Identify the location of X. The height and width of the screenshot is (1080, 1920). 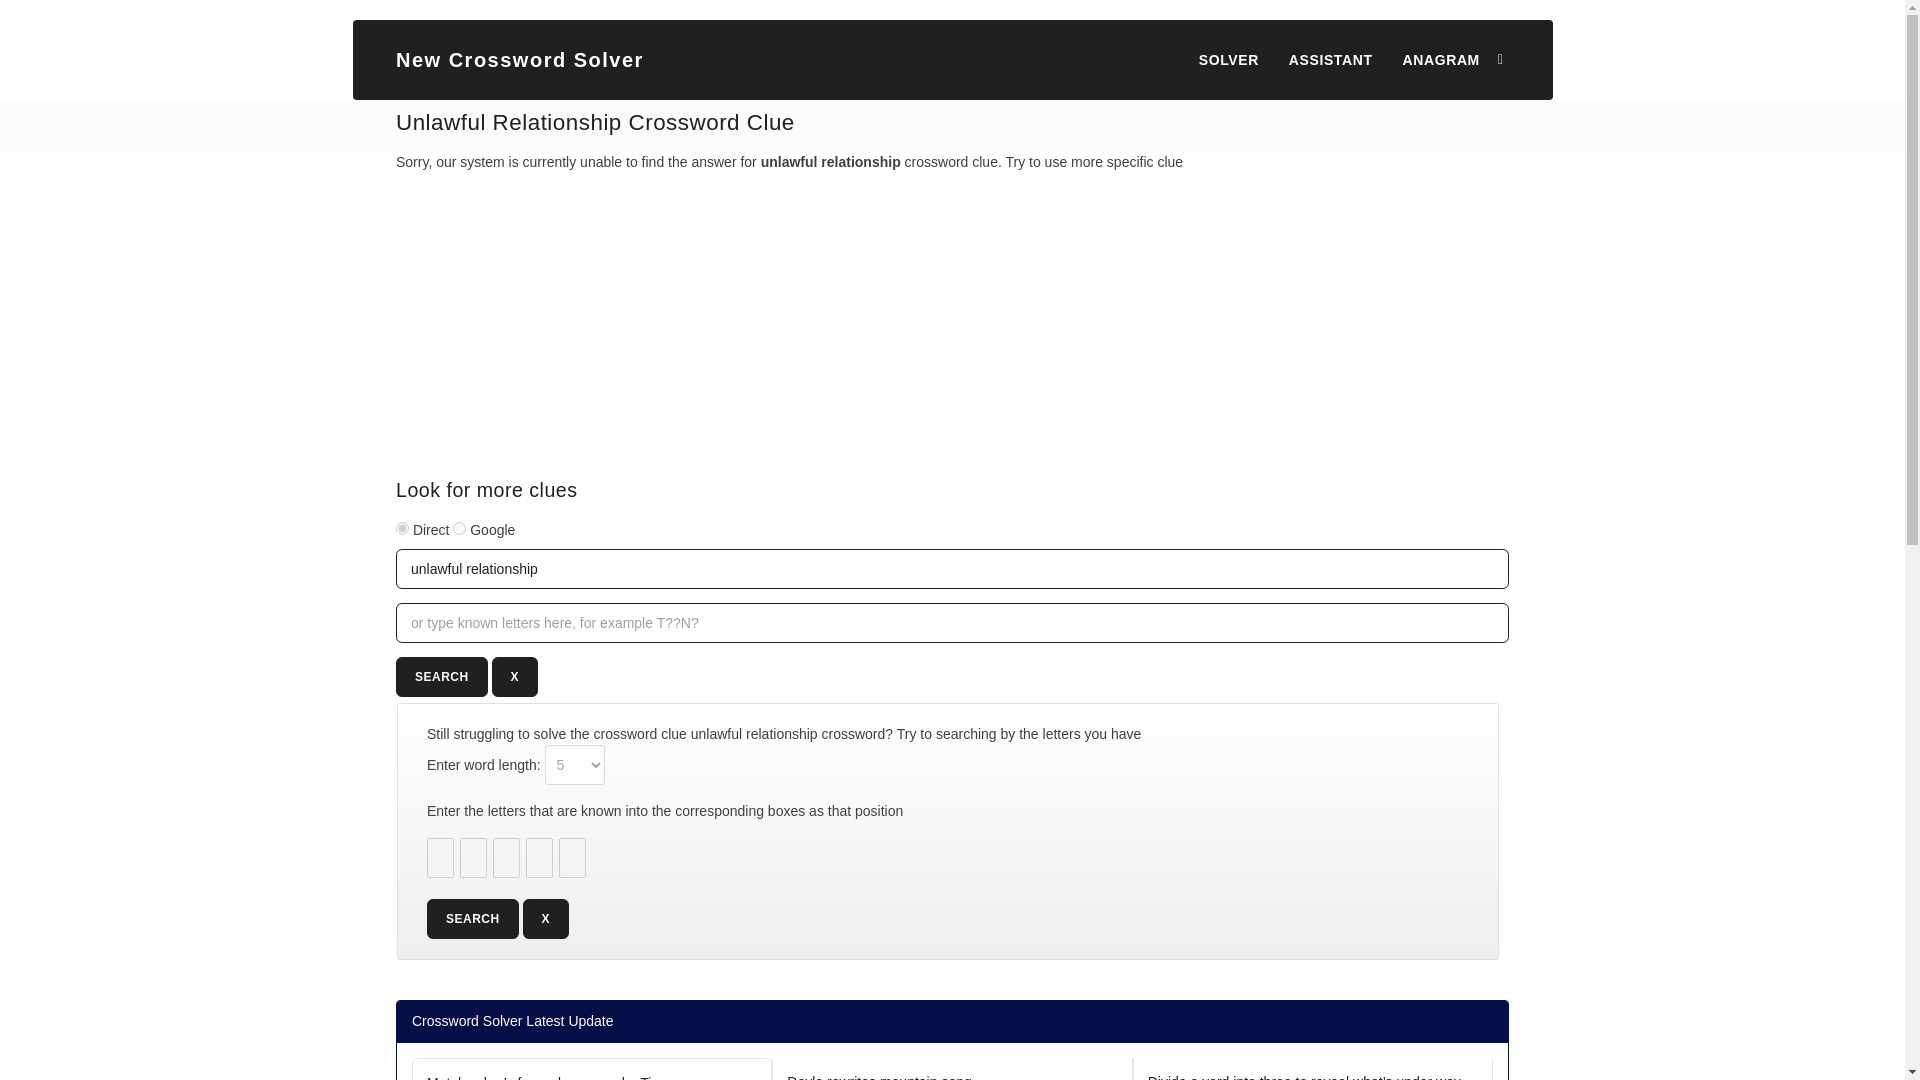
(546, 918).